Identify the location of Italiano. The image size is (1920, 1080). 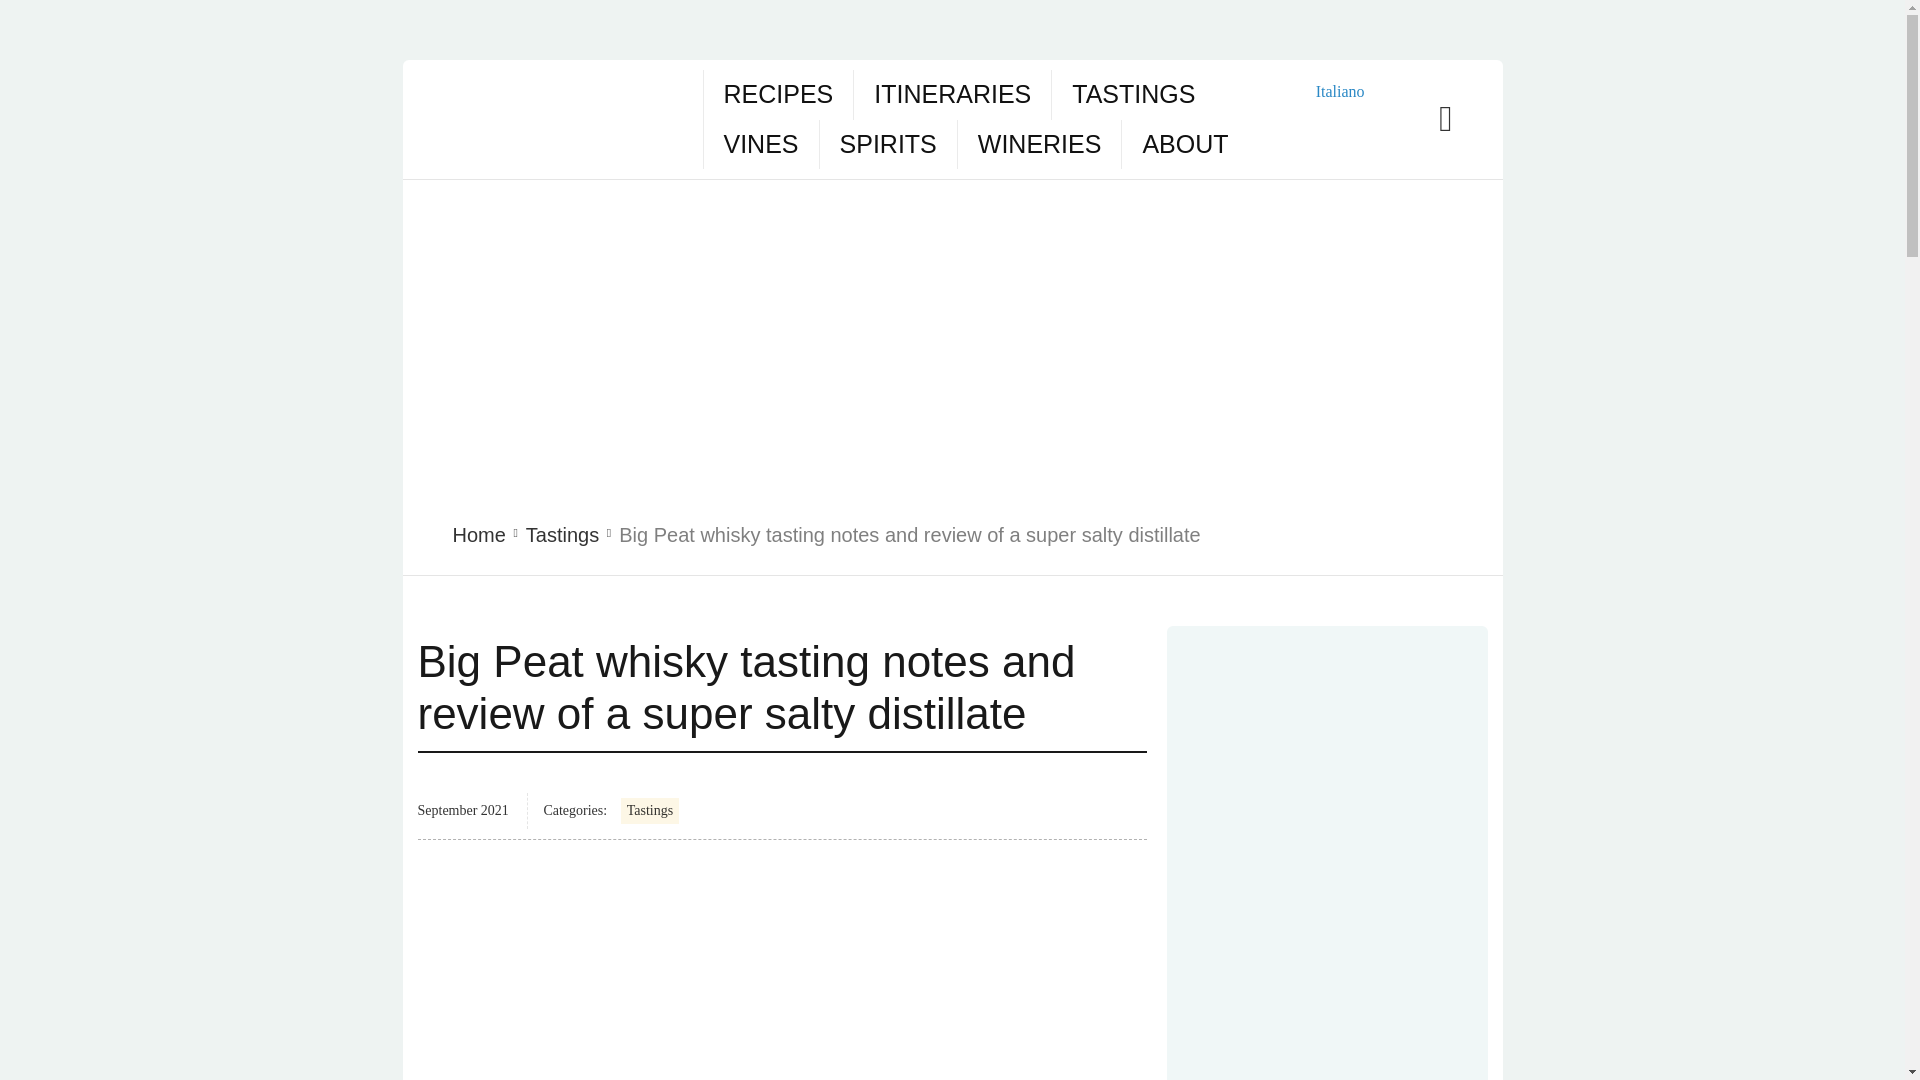
(1327, 90).